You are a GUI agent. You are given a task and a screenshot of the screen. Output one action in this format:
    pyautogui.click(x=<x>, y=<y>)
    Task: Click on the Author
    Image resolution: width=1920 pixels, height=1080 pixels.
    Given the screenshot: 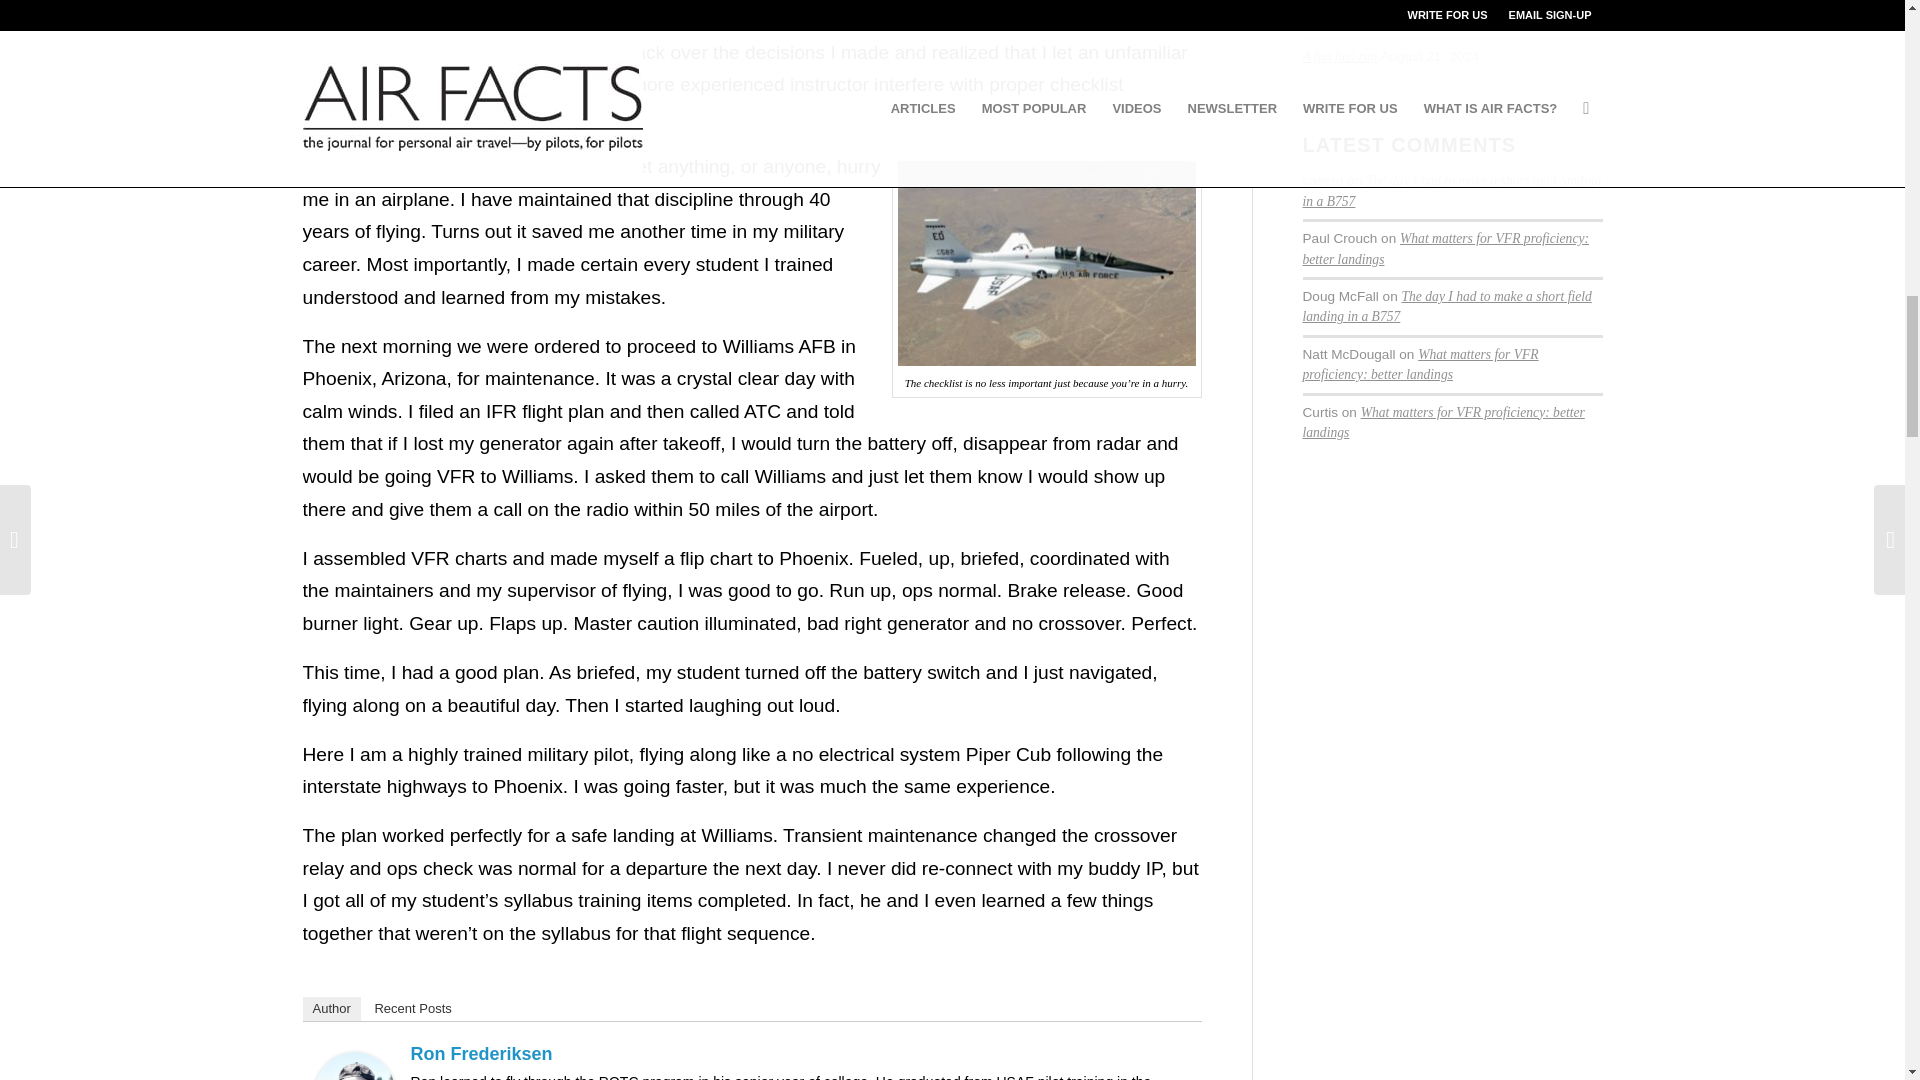 What is the action you would take?
    pyautogui.click(x=330, y=1008)
    